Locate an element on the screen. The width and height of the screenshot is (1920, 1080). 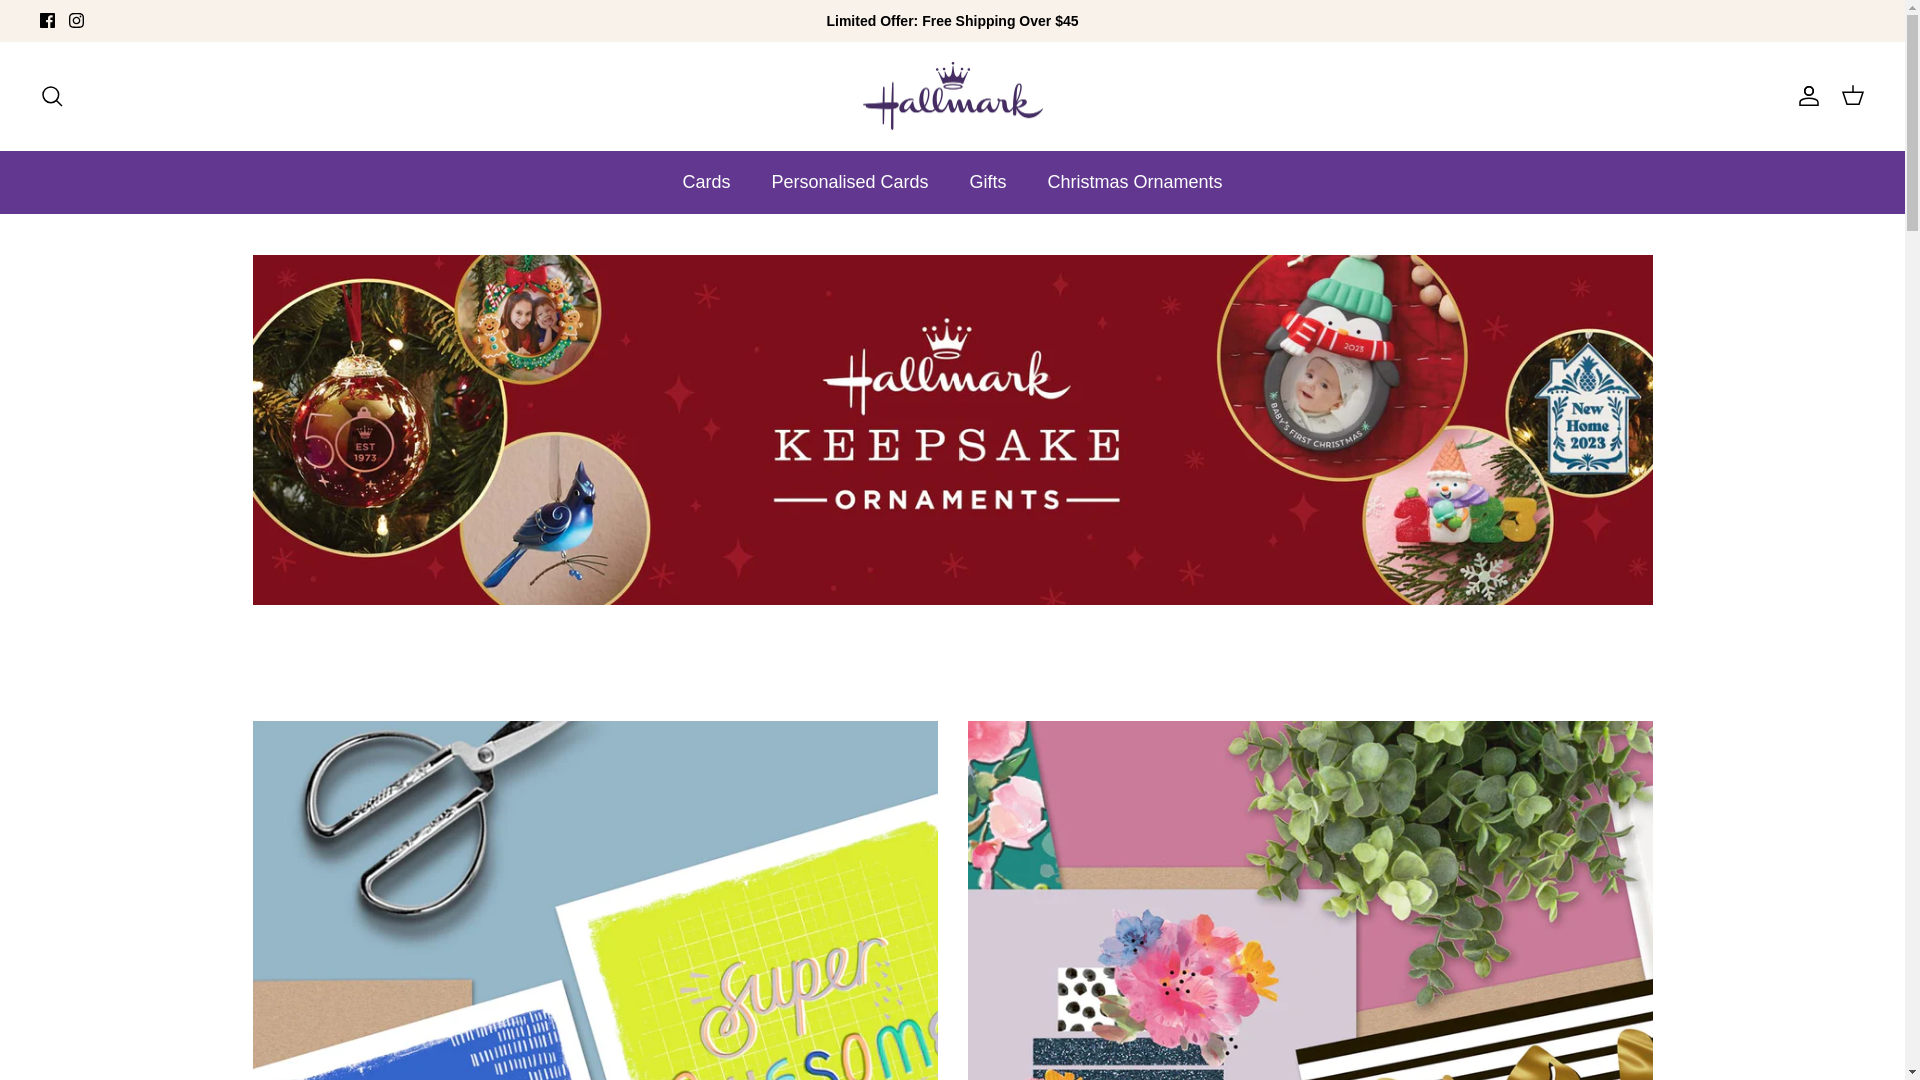
Personalised Cards is located at coordinates (850, 182).